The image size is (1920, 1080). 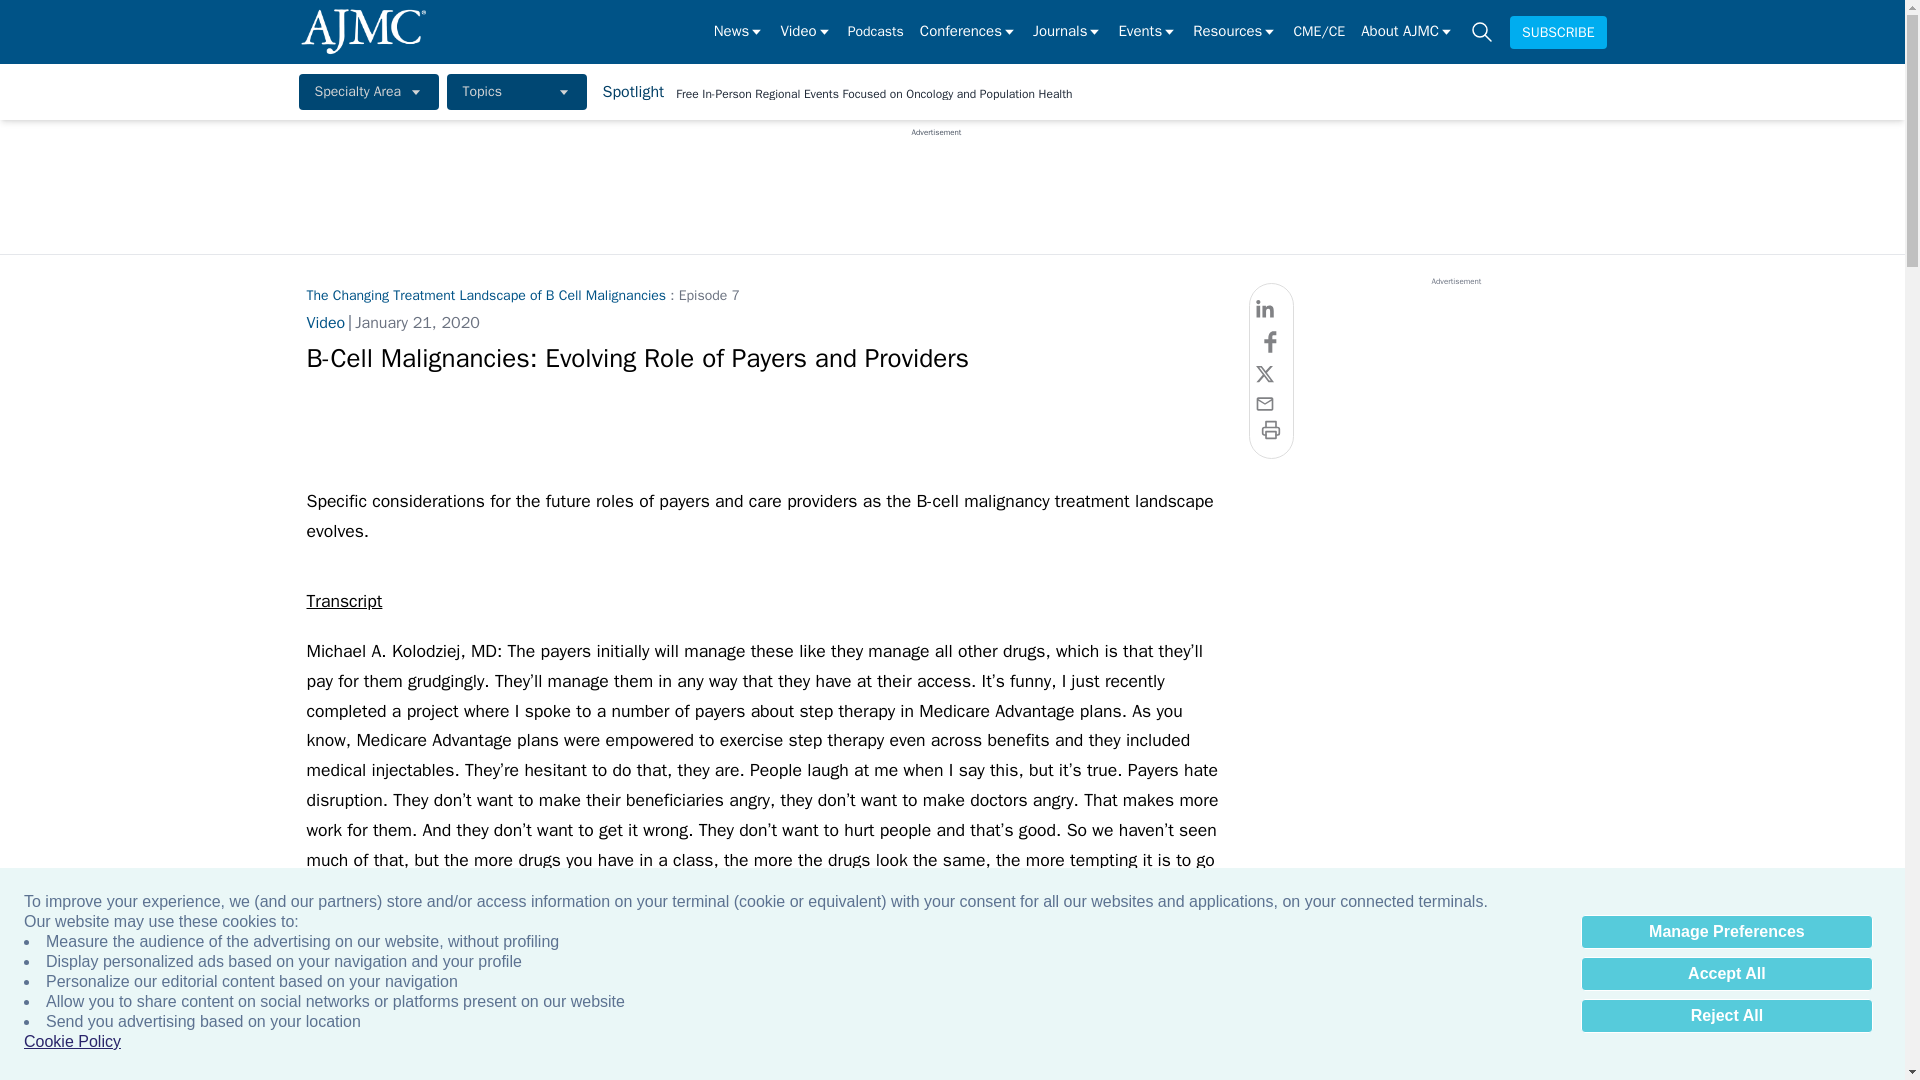 What do you see at coordinates (72, 1042) in the screenshot?
I see `Cookie Policy` at bounding box center [72, 1042].